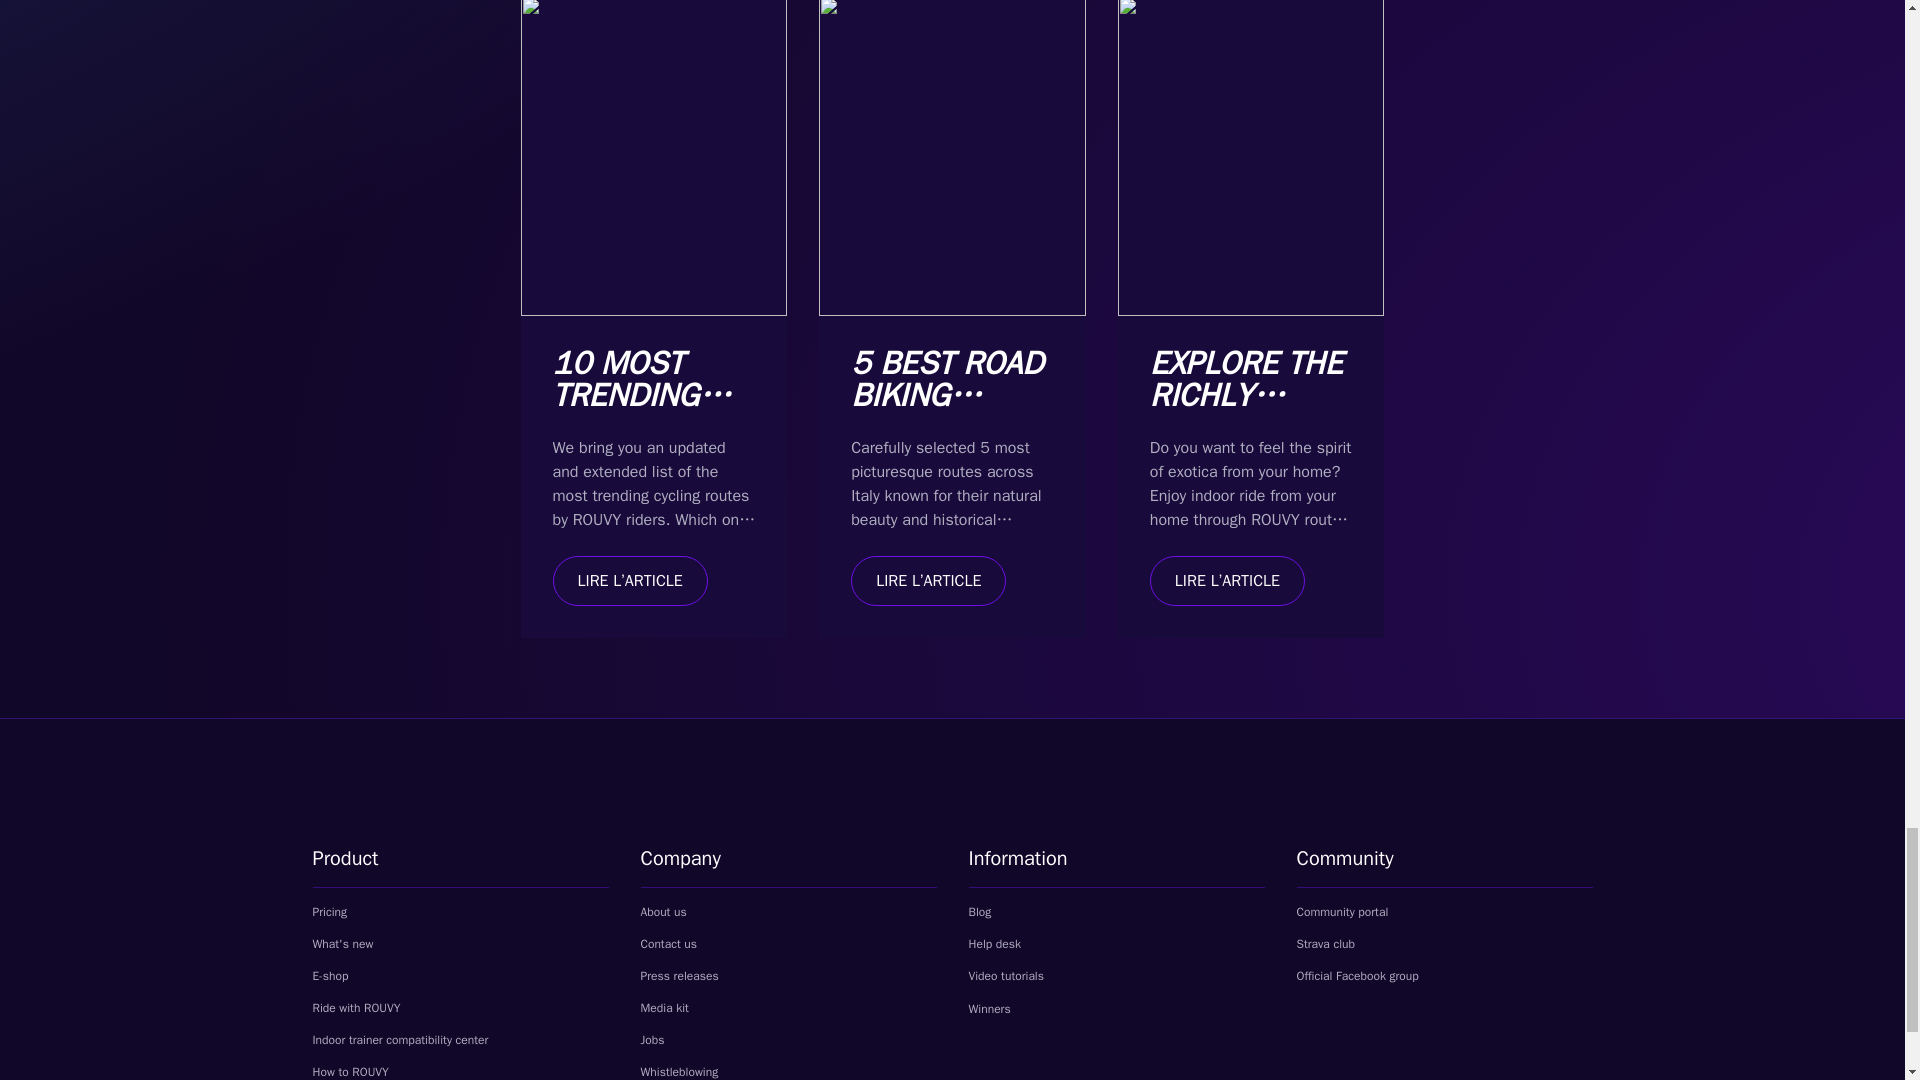  I want to click on What's new, so click(342, 944).